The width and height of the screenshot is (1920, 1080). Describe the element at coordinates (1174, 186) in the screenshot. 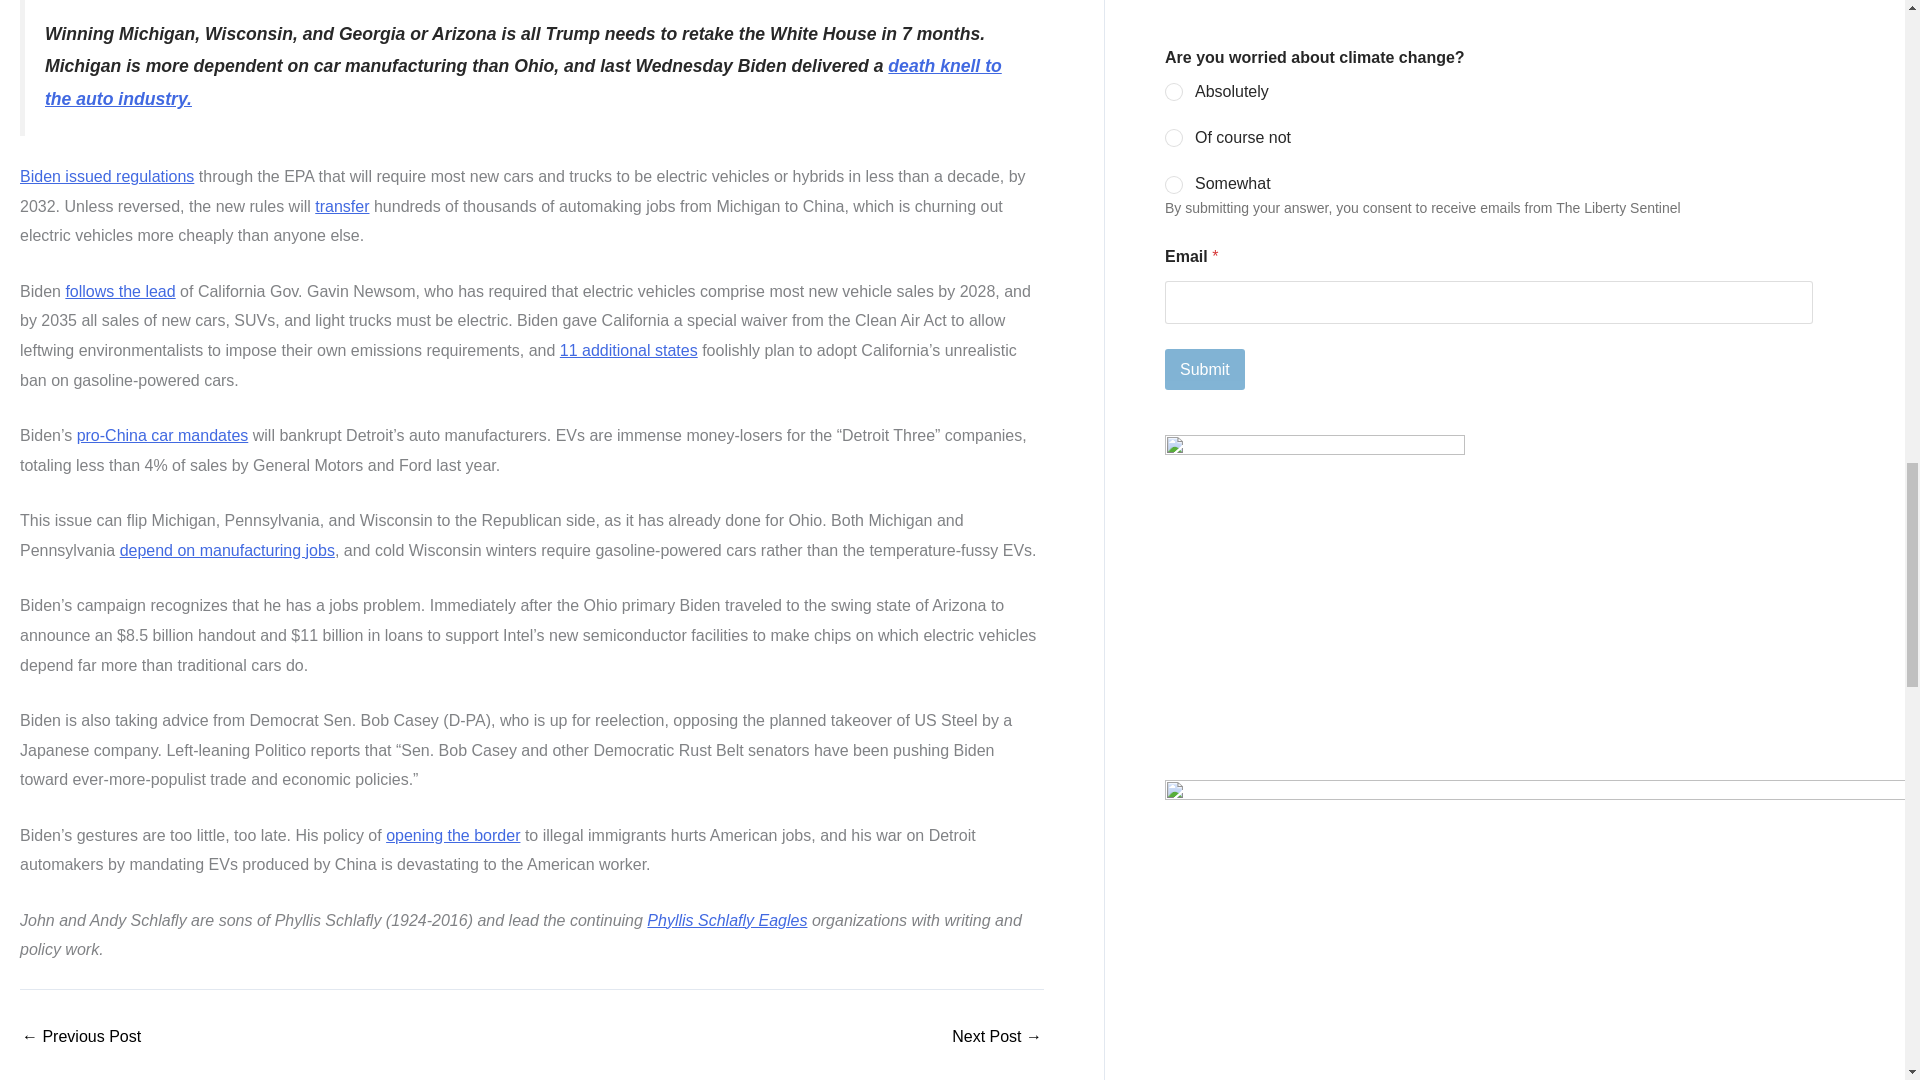

I see `Somewhat` at that location.